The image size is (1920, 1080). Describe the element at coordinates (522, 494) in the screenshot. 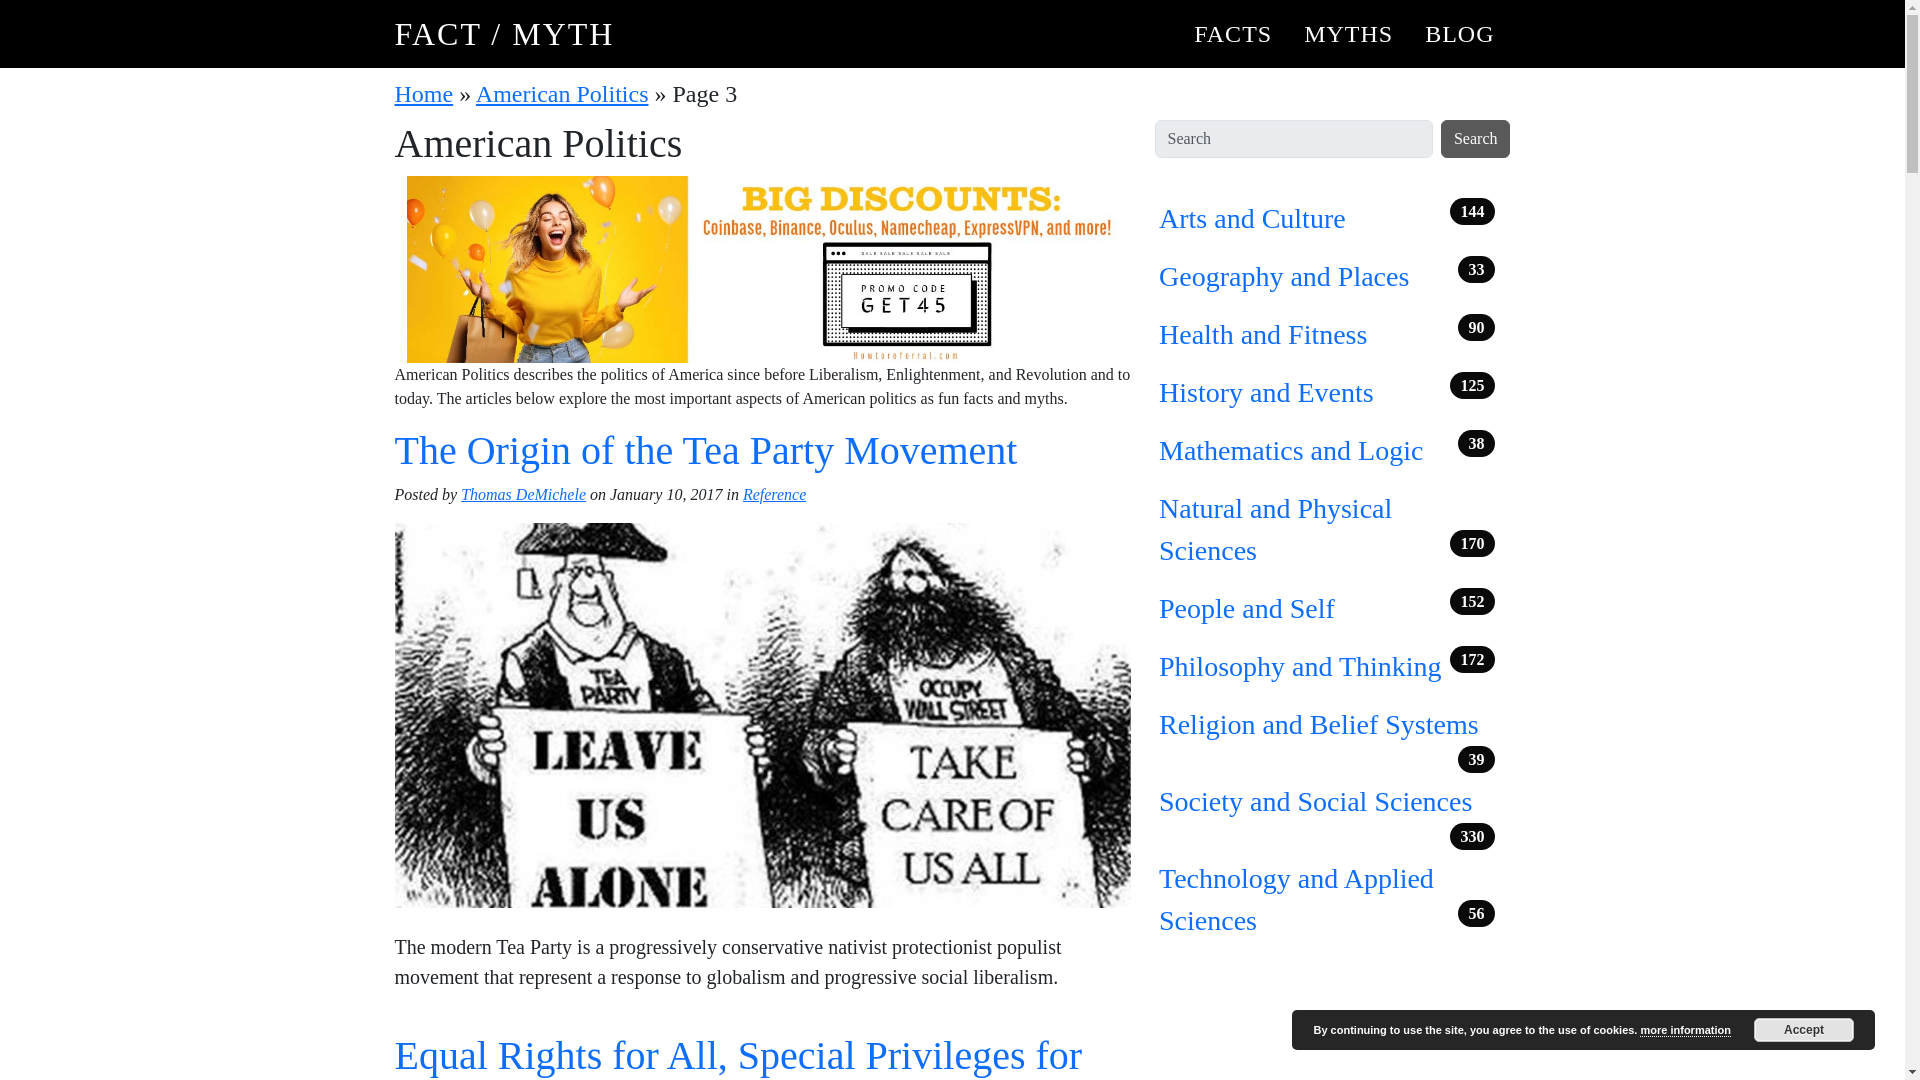

I see `Thomas DeMichele` at that location.